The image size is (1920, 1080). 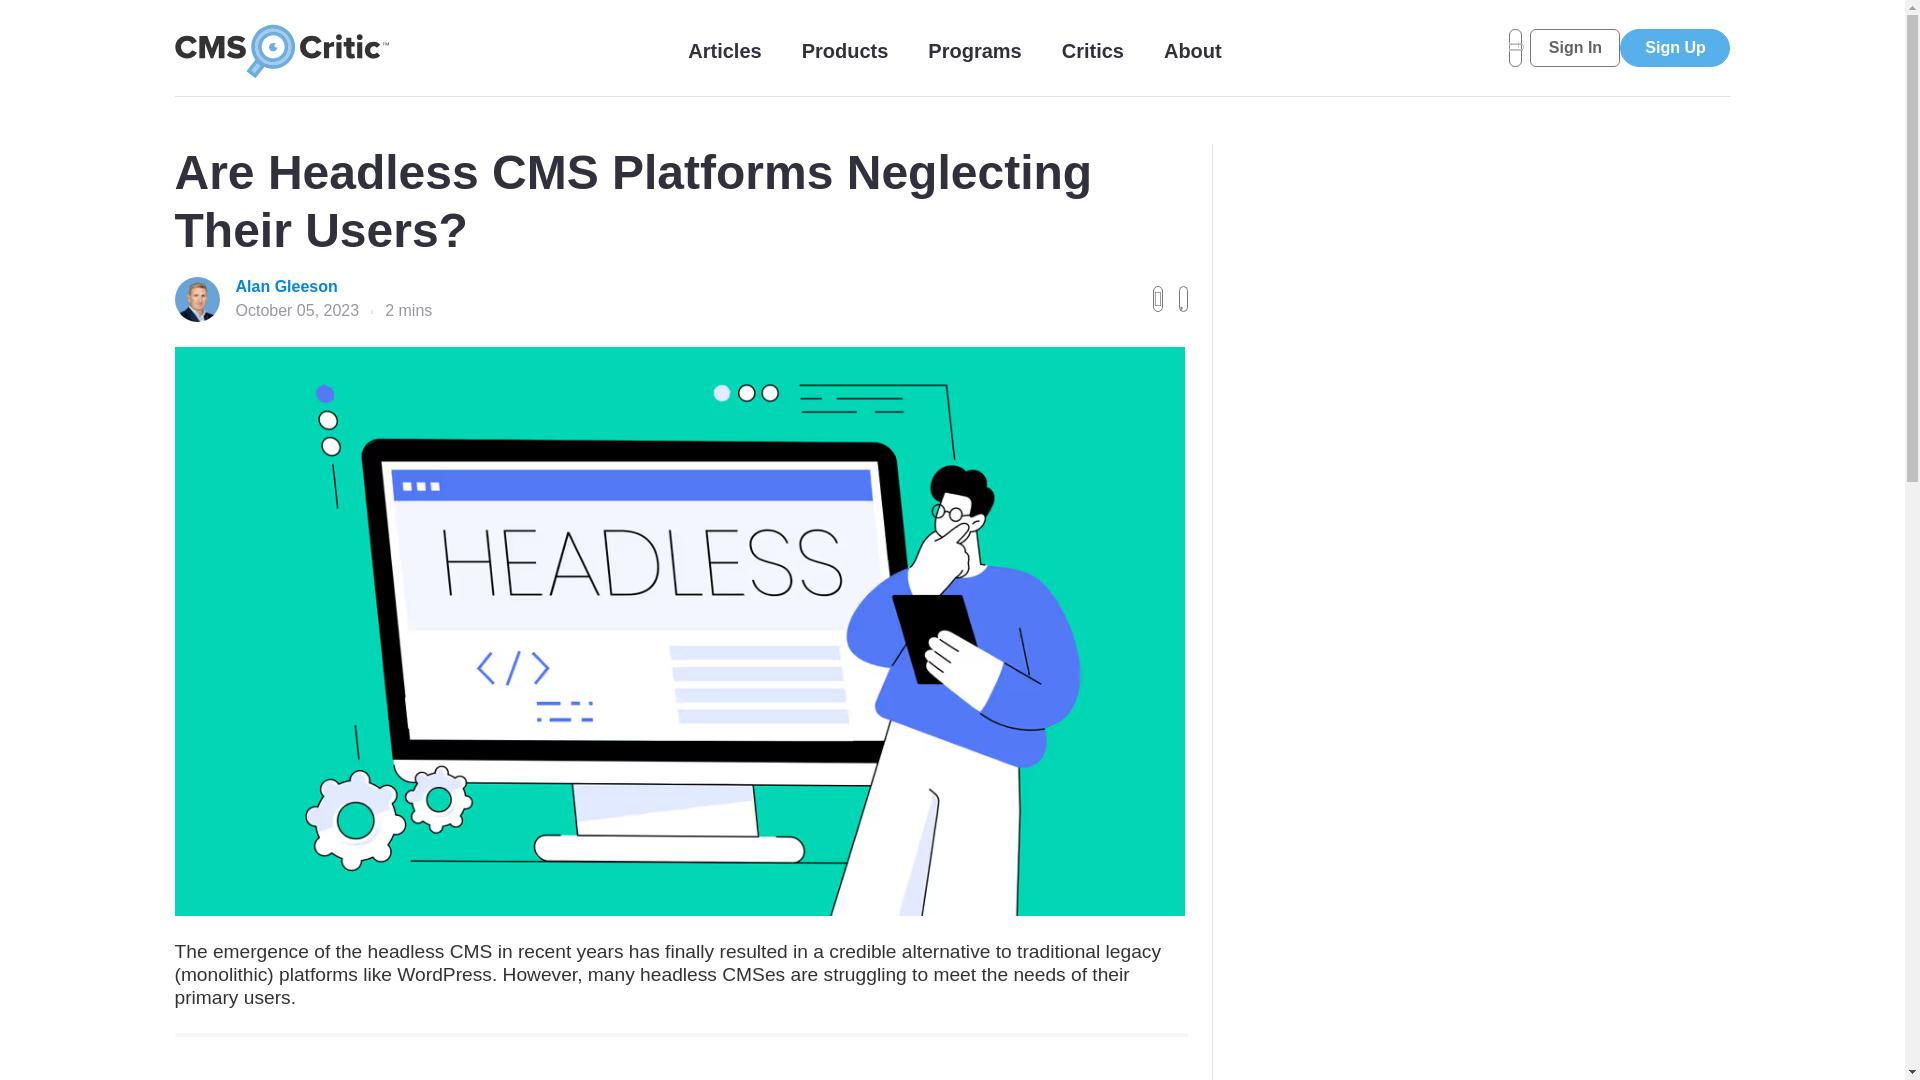 I want to click on Products, so click(x=845, y=50).